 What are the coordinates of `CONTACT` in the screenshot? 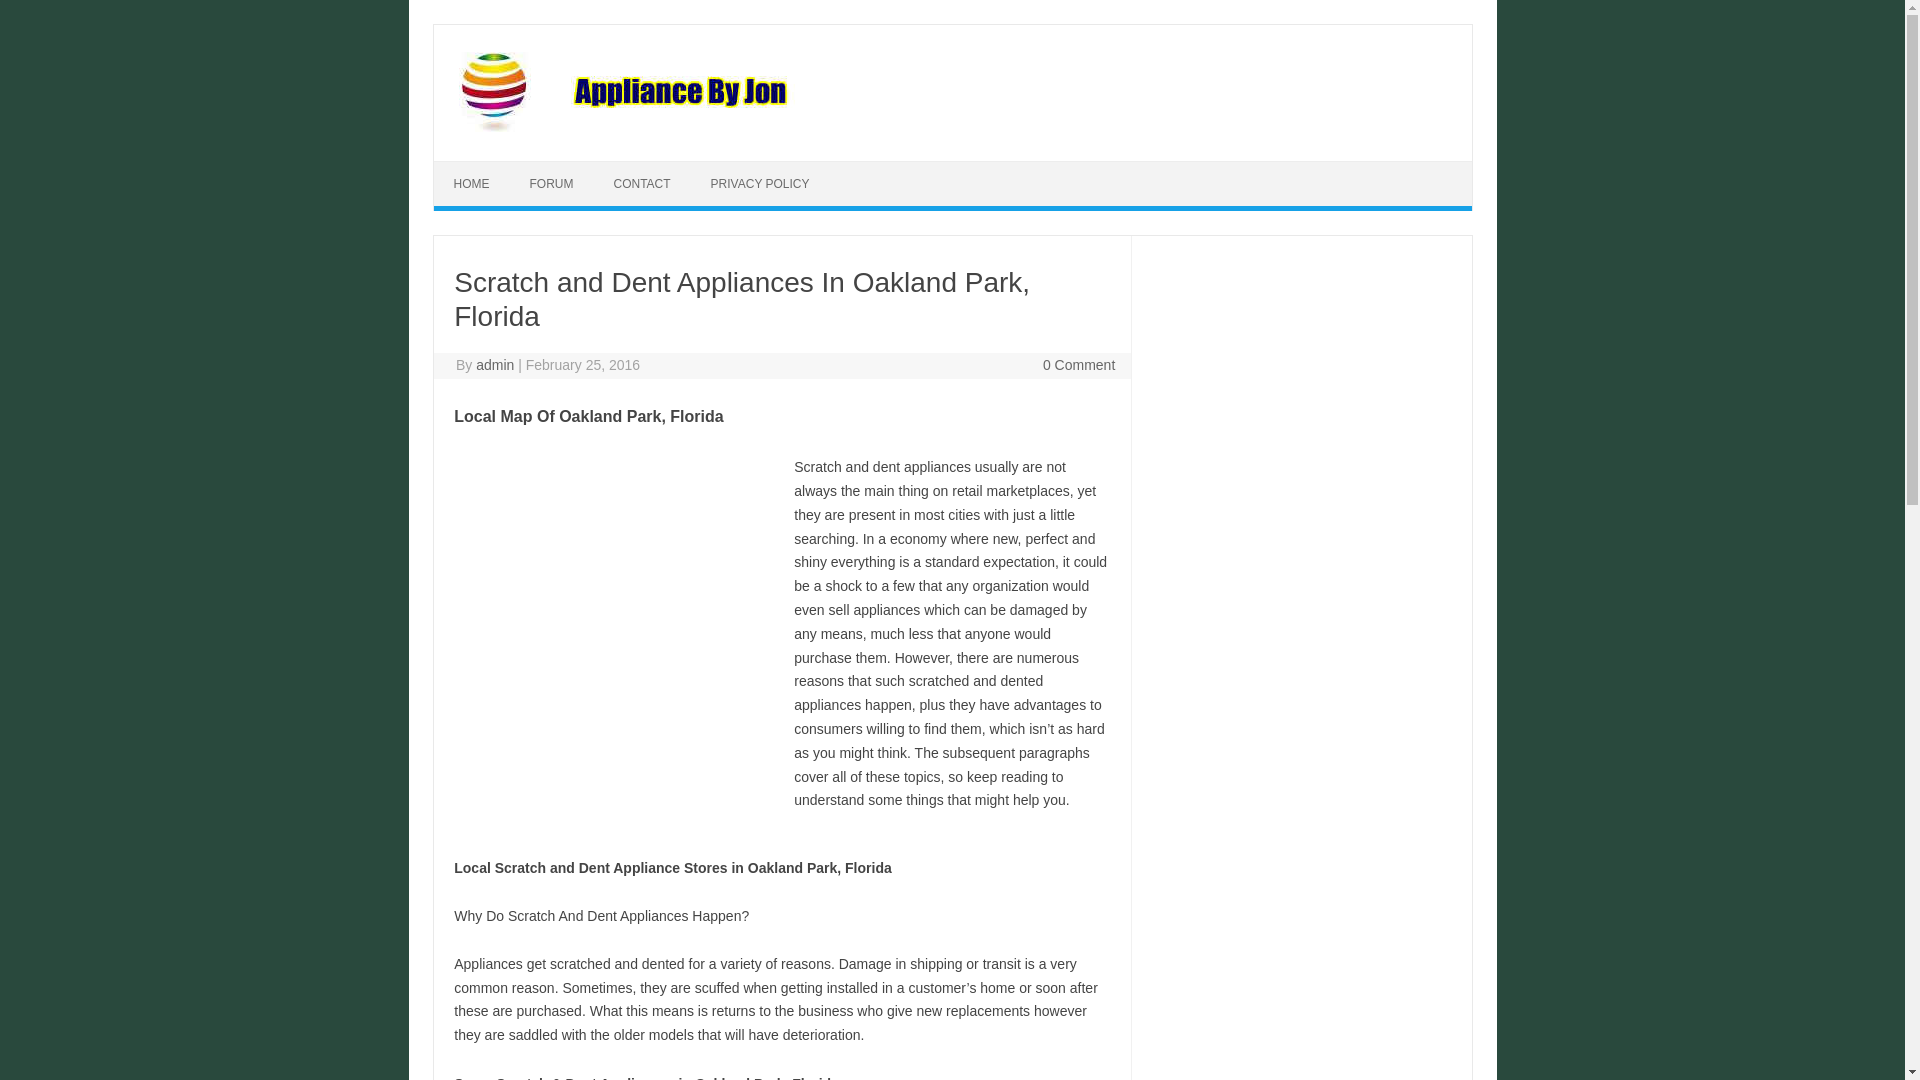 It's located at (642, 184).